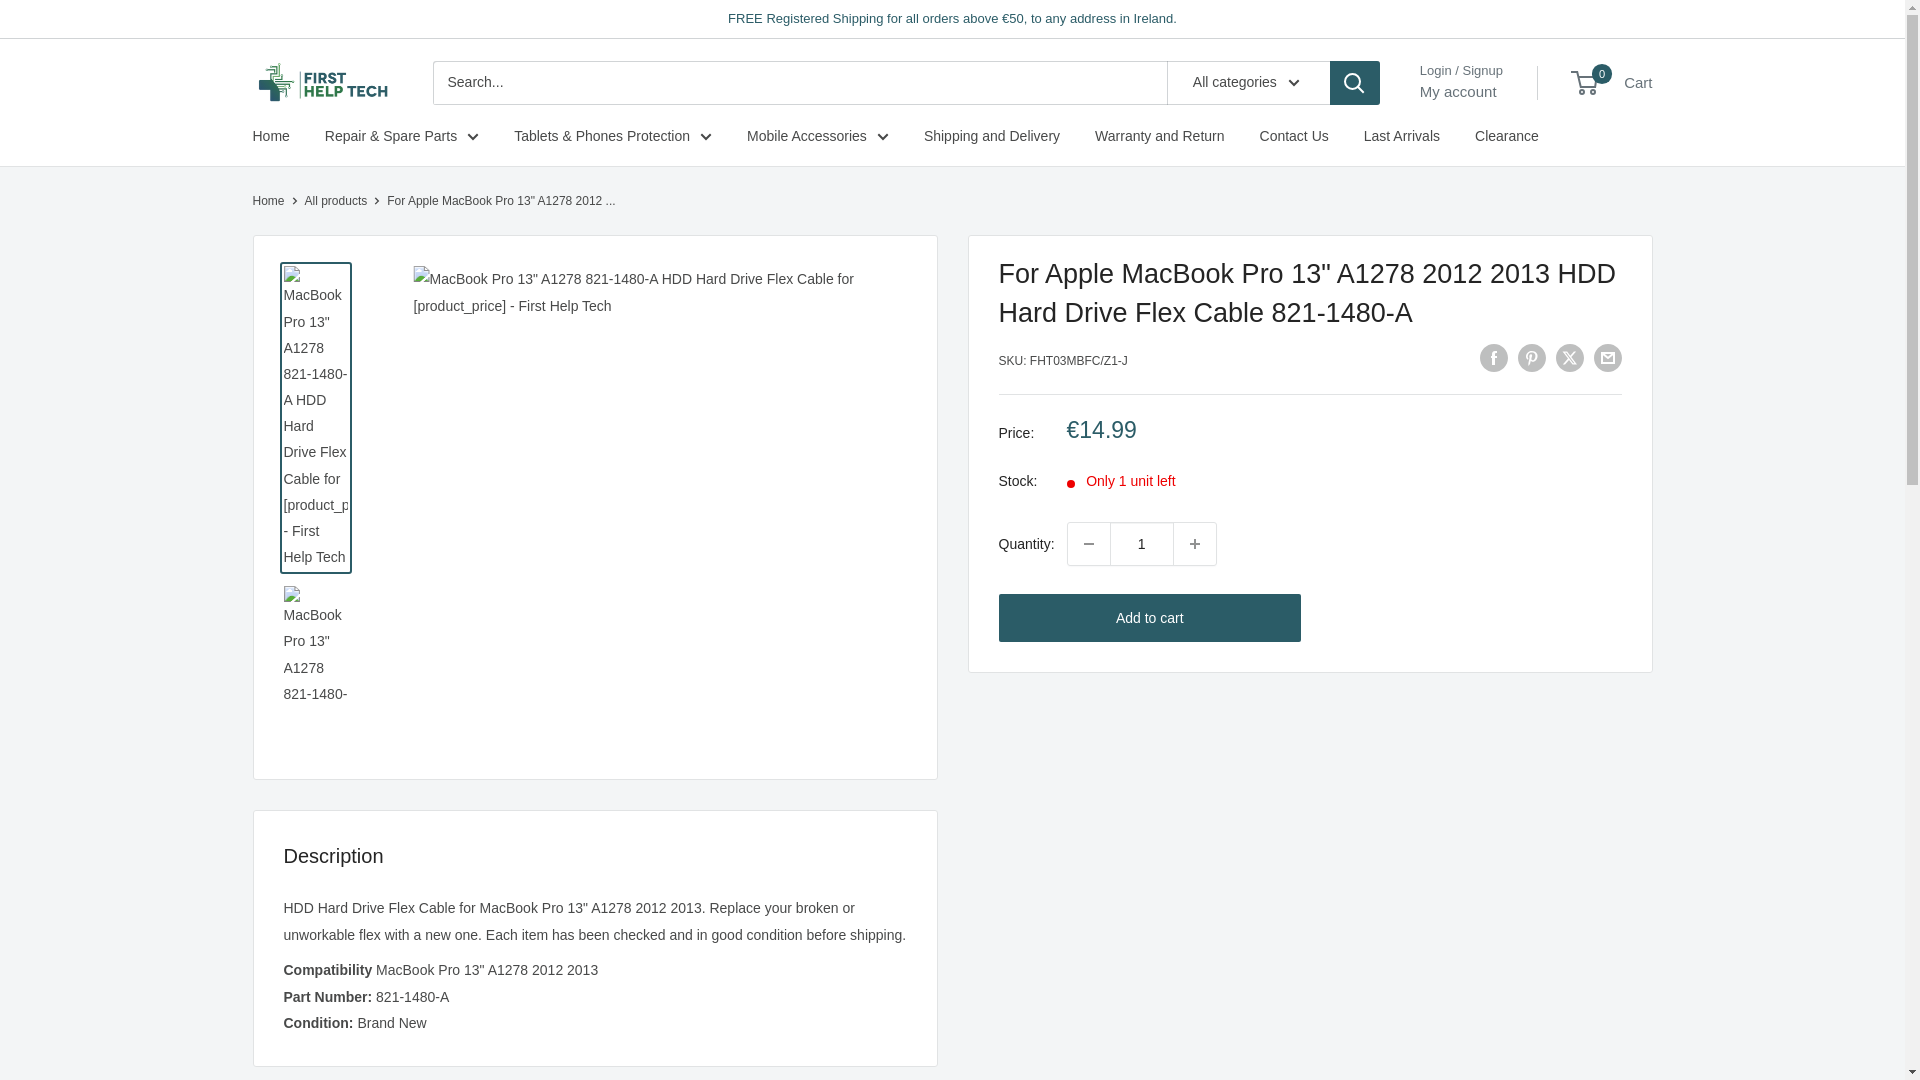  I want to click on Increase quantity by 1, so click(1194, 543).